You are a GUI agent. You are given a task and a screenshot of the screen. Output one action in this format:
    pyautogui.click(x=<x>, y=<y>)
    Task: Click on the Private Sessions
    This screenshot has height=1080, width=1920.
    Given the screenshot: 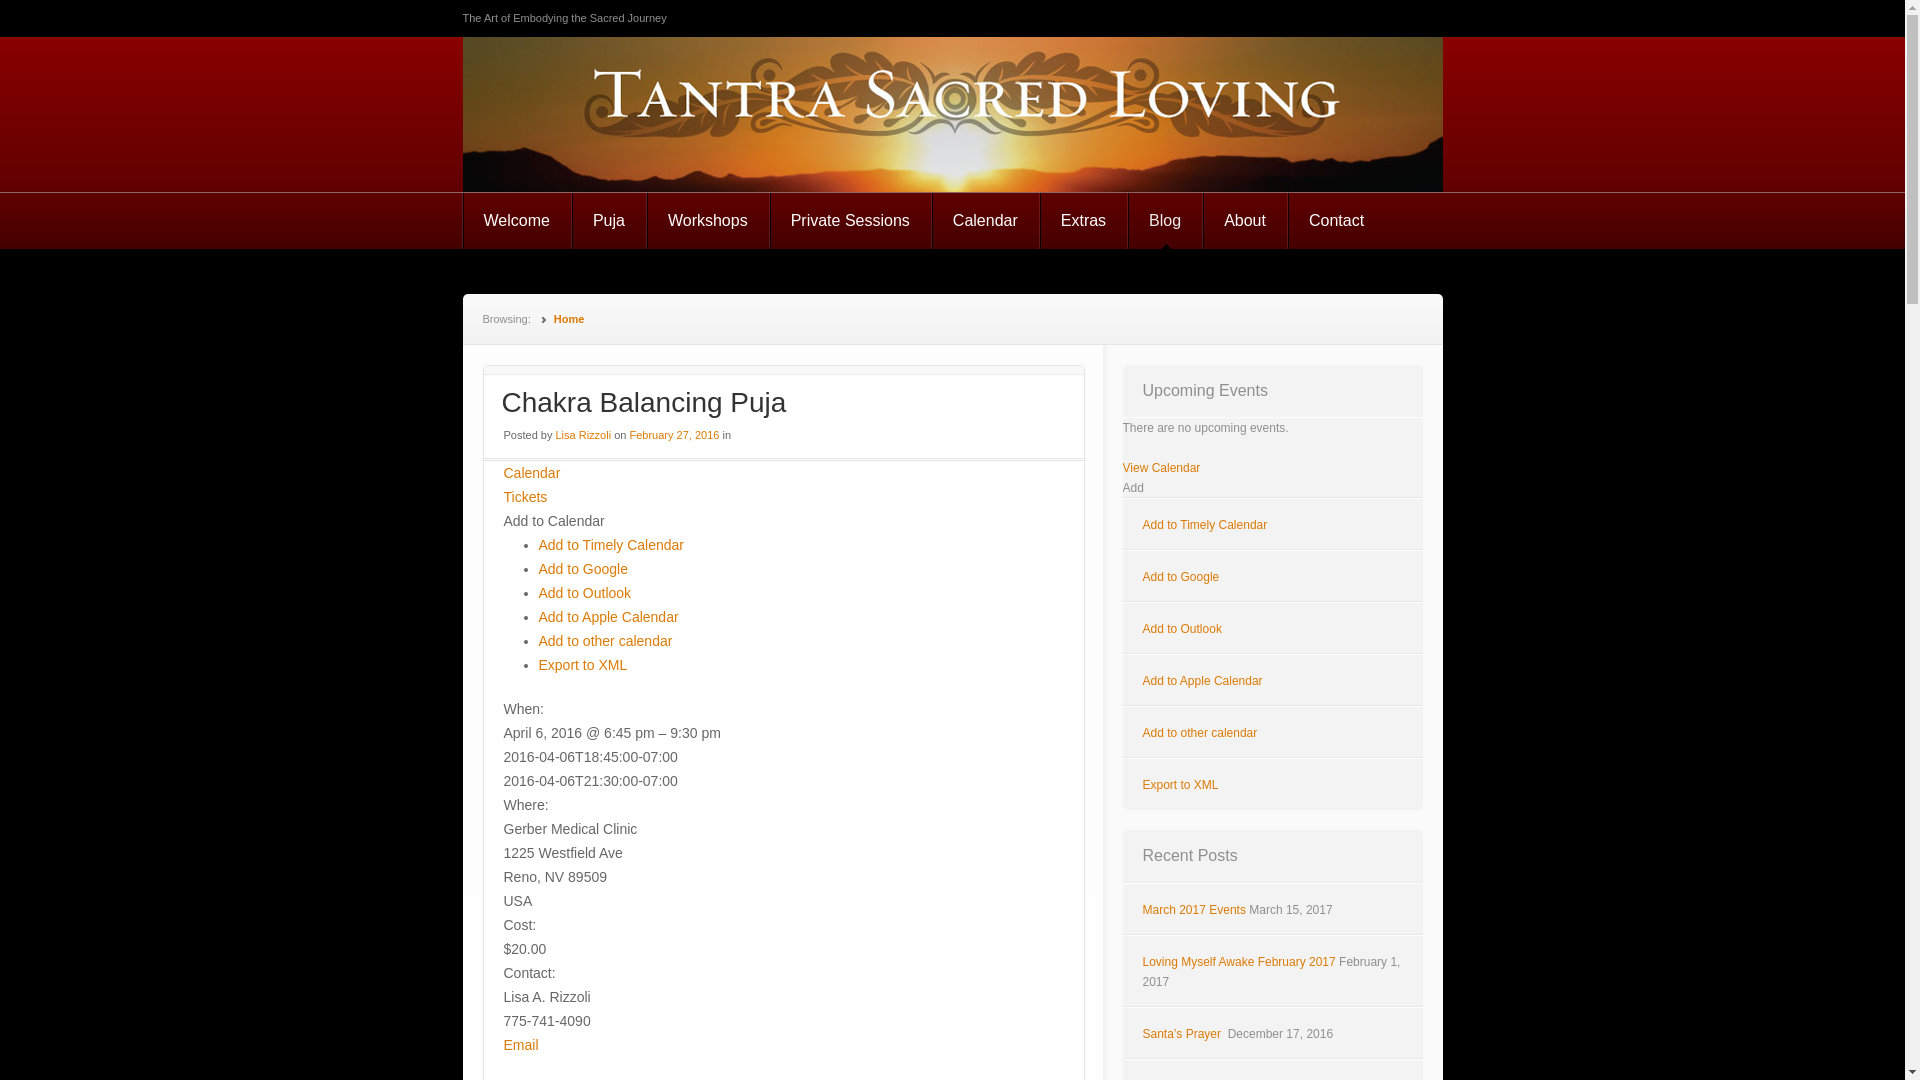 What is the action you would take?
    pyautogui.click(x=850, y=221)
    